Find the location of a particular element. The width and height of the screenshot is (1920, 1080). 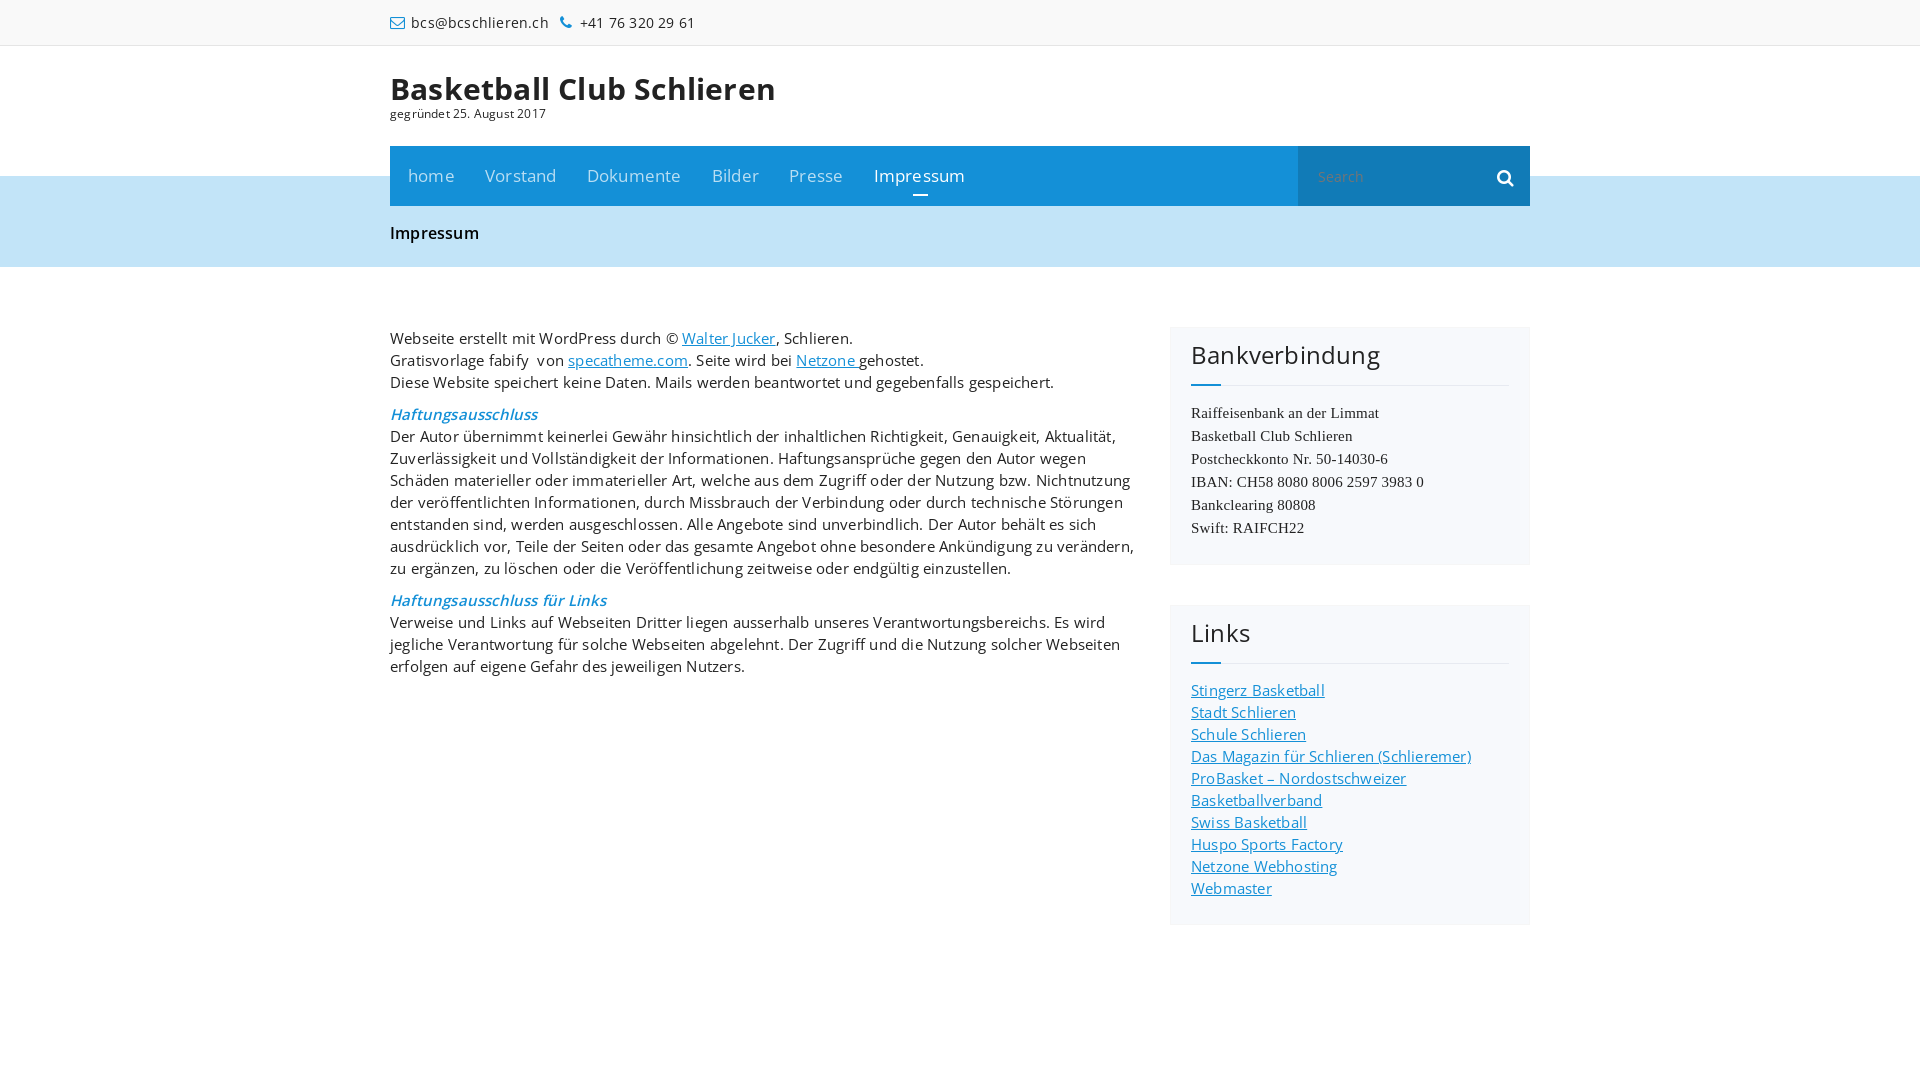

Stadt Schlieren is located at coordinates (1244, 712).